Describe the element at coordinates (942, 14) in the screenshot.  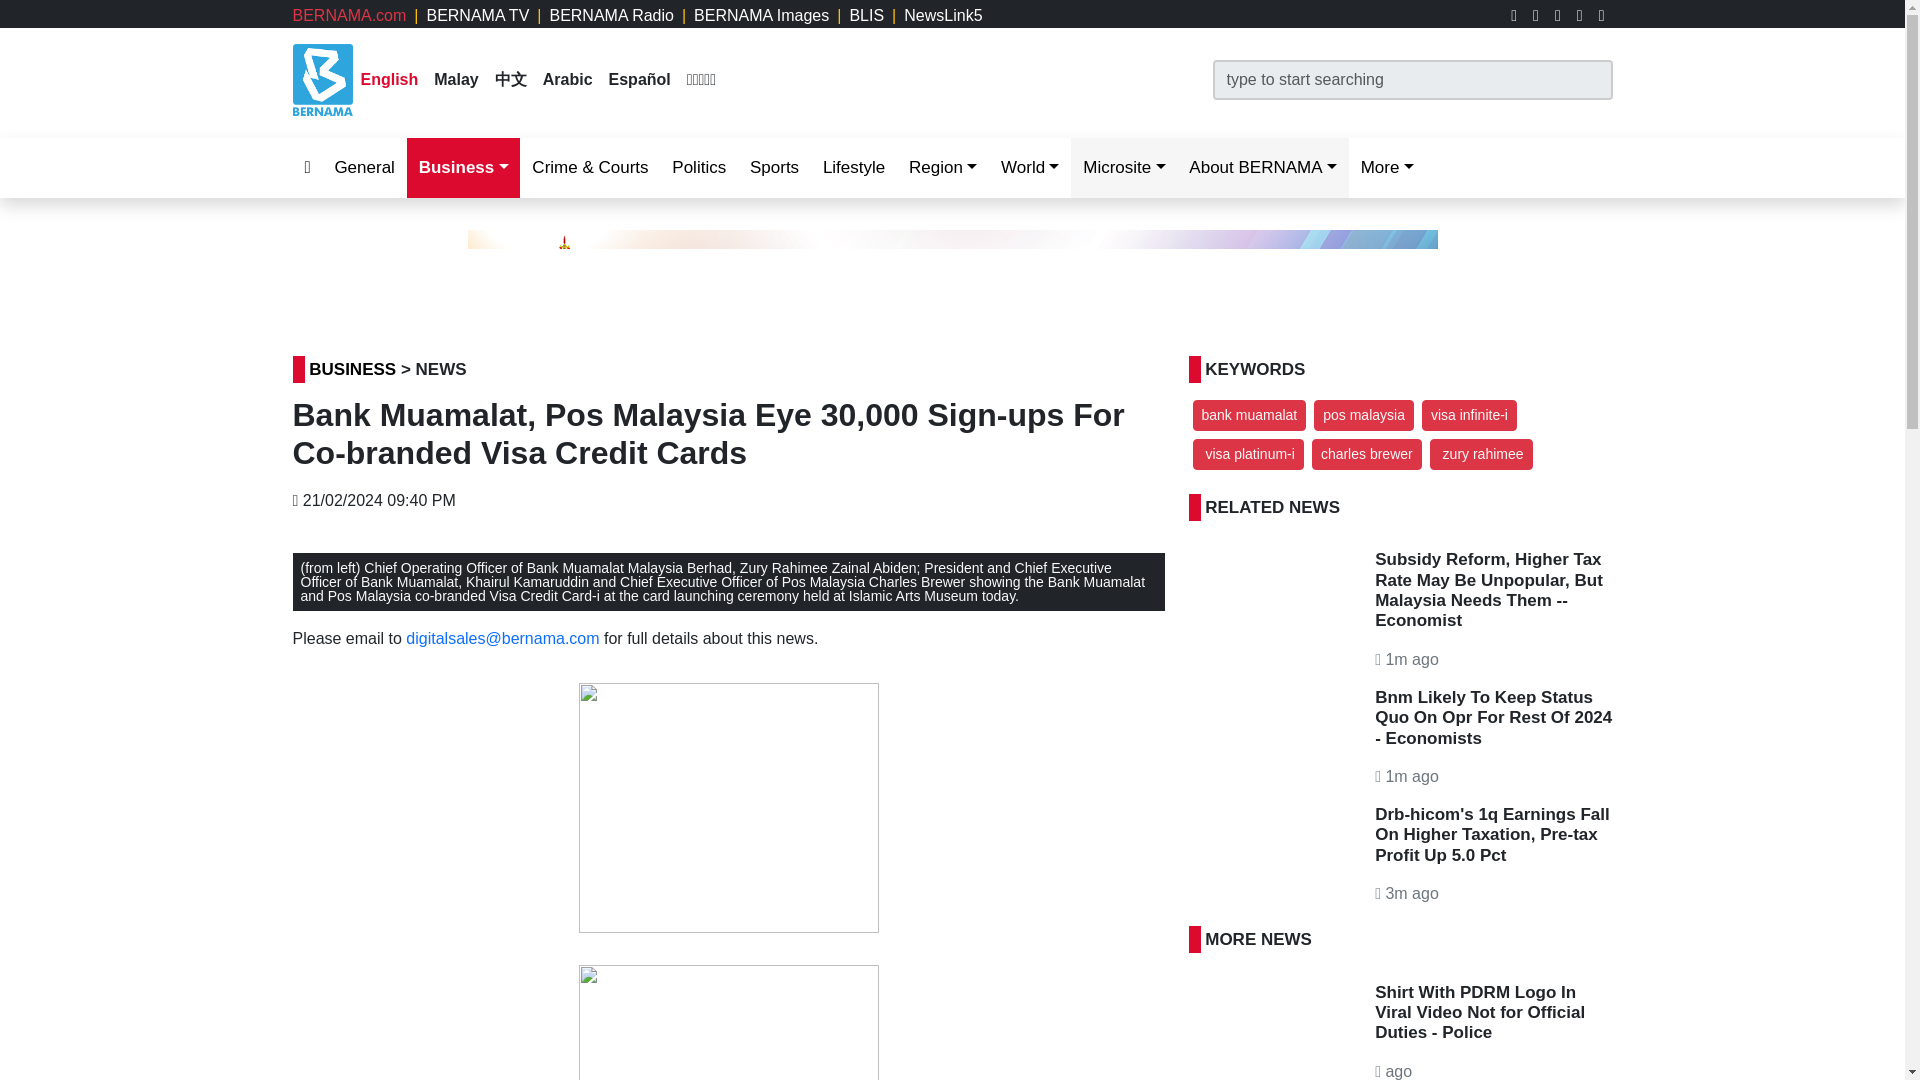
I see `NewsLink5` at that location.